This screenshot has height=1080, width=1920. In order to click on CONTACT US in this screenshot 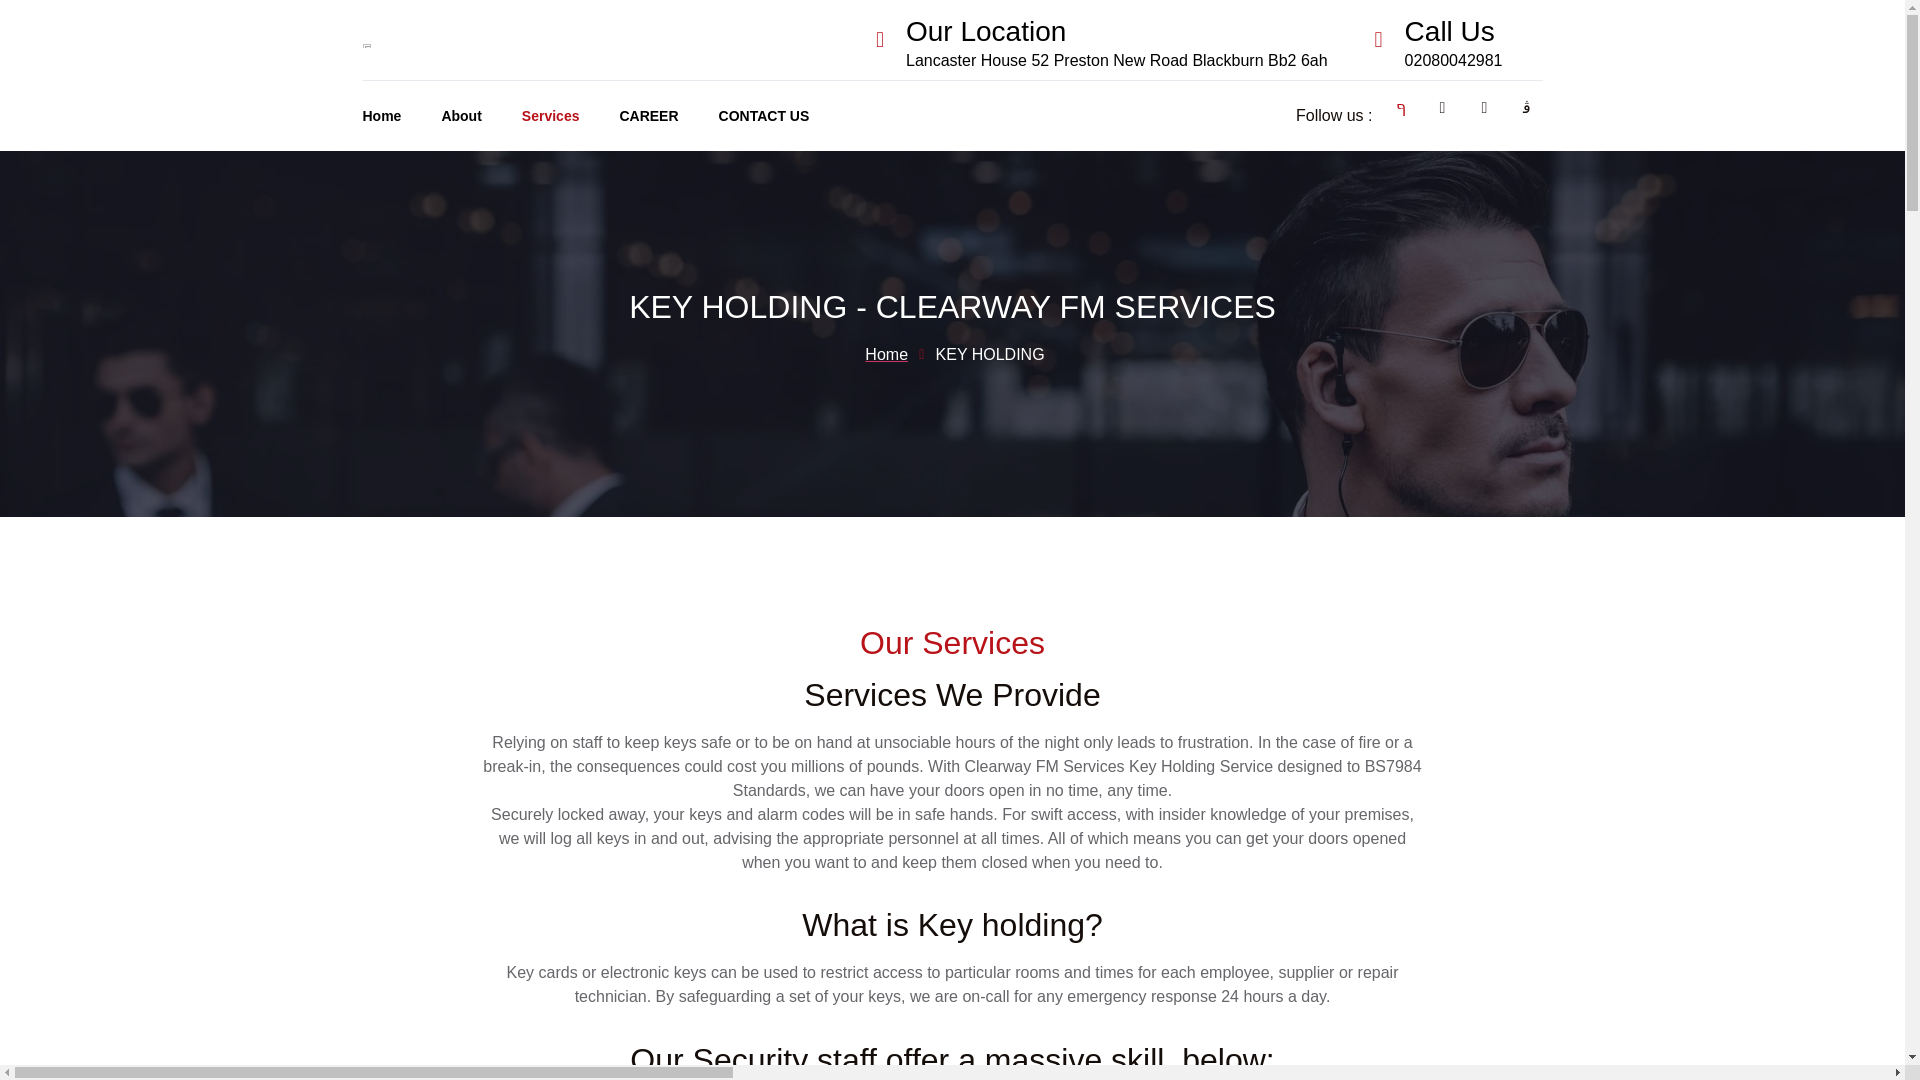, I will do `click(784, 116)`.